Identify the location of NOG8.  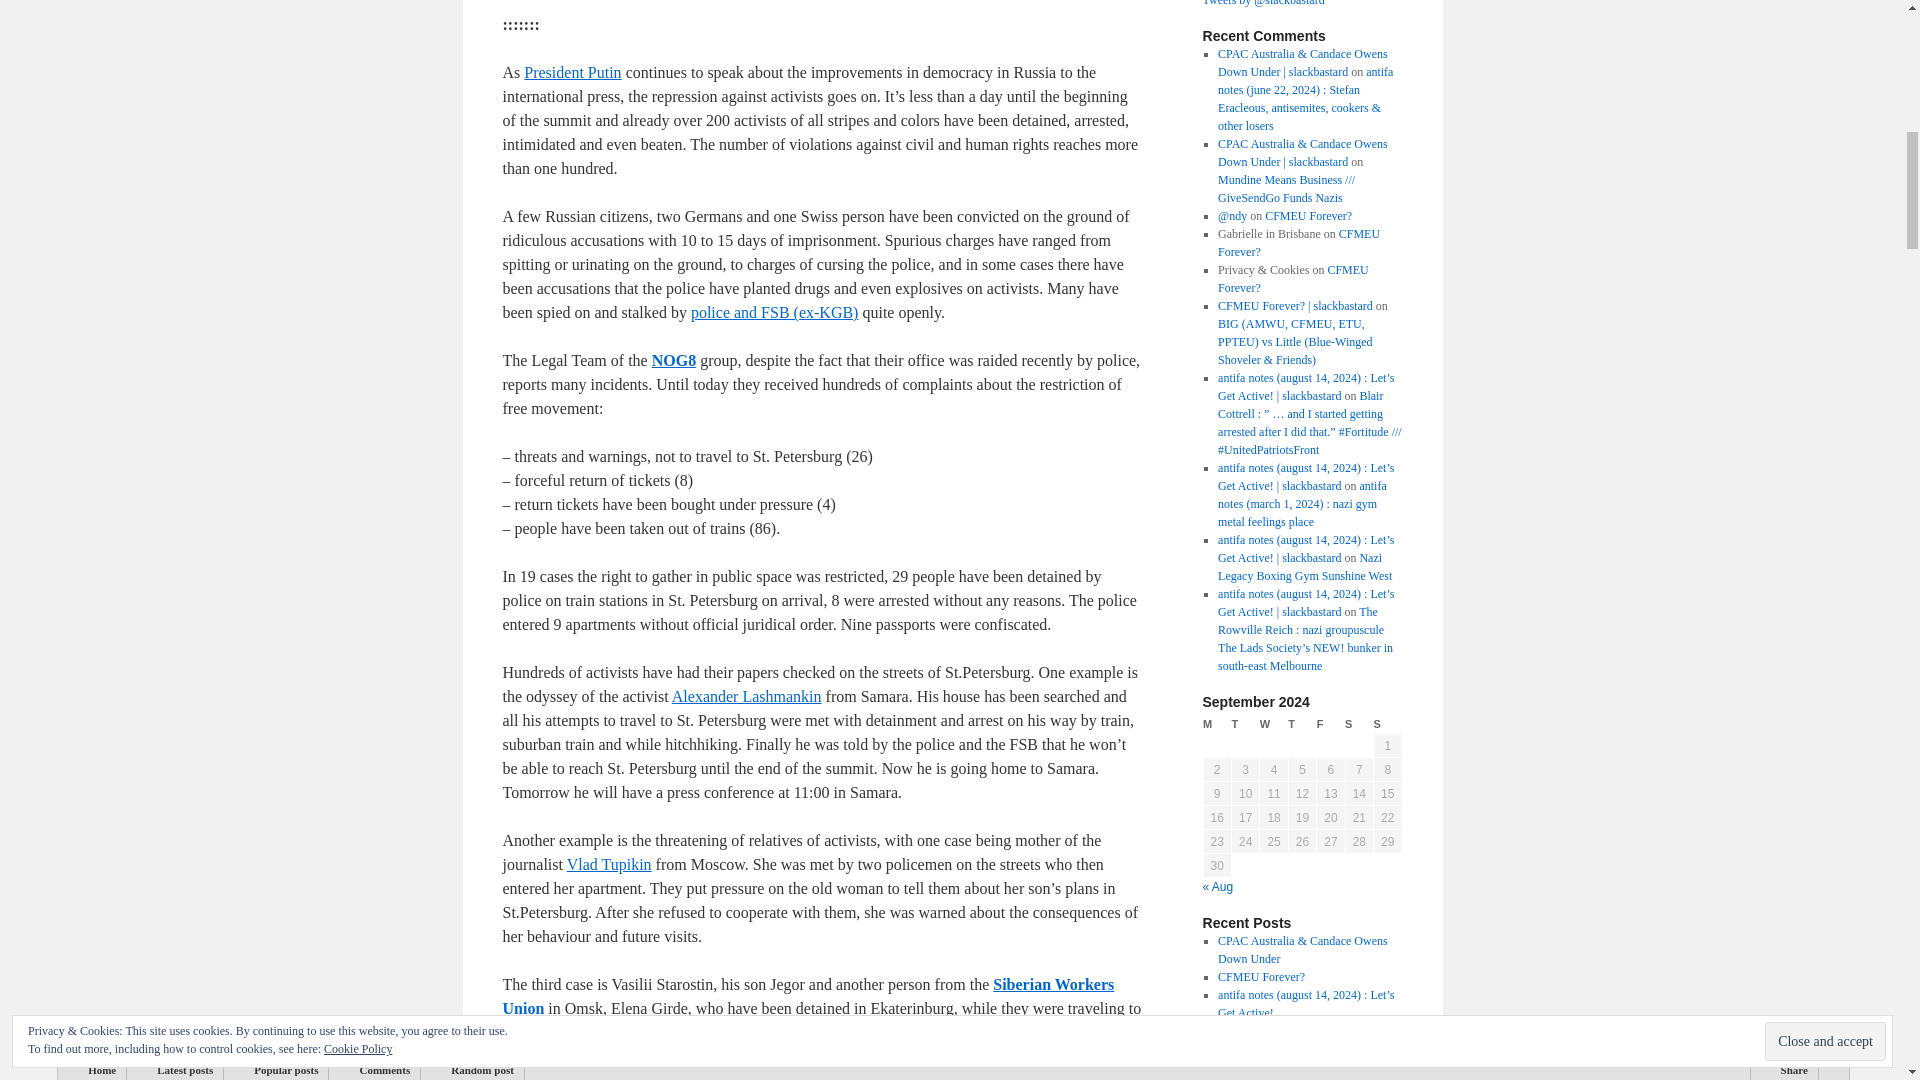
(674, 360).